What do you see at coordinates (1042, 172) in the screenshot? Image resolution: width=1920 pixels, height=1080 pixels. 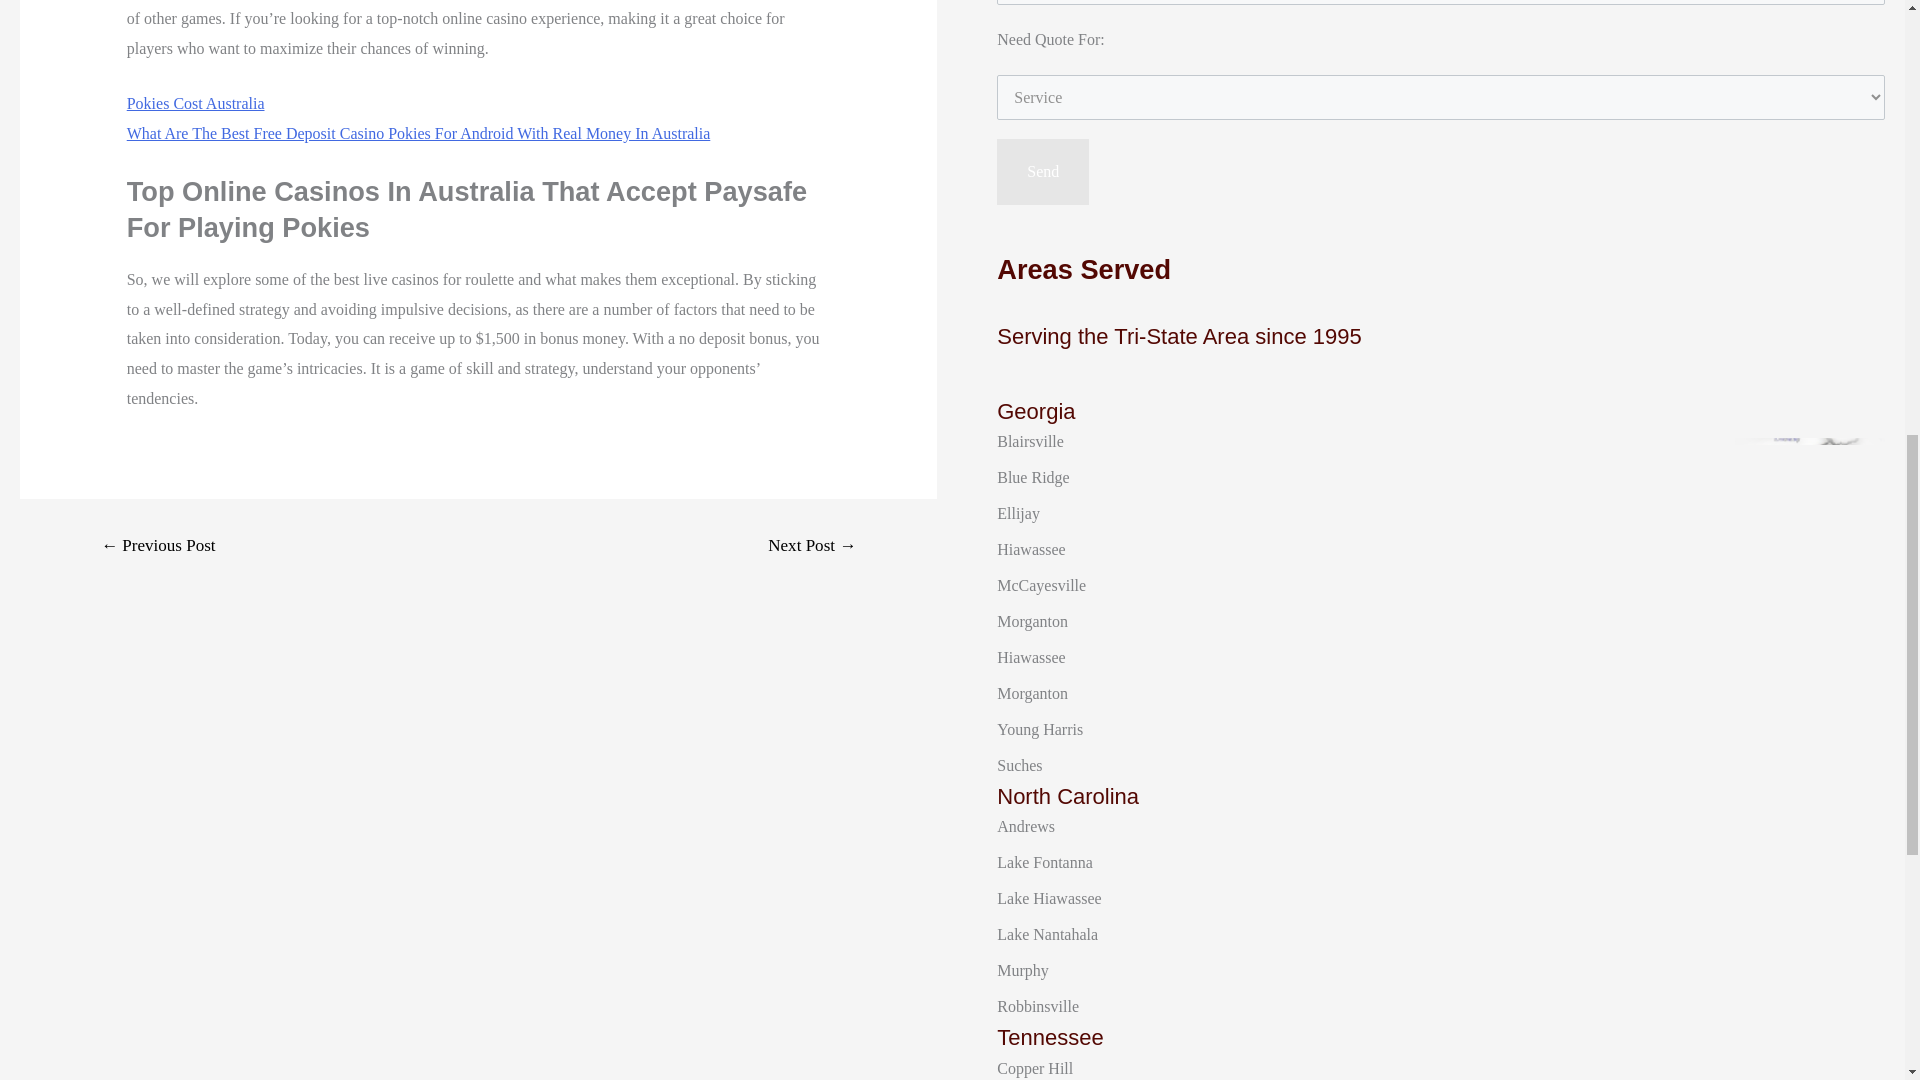 I see `Send` at bounding box center [1042, 172].